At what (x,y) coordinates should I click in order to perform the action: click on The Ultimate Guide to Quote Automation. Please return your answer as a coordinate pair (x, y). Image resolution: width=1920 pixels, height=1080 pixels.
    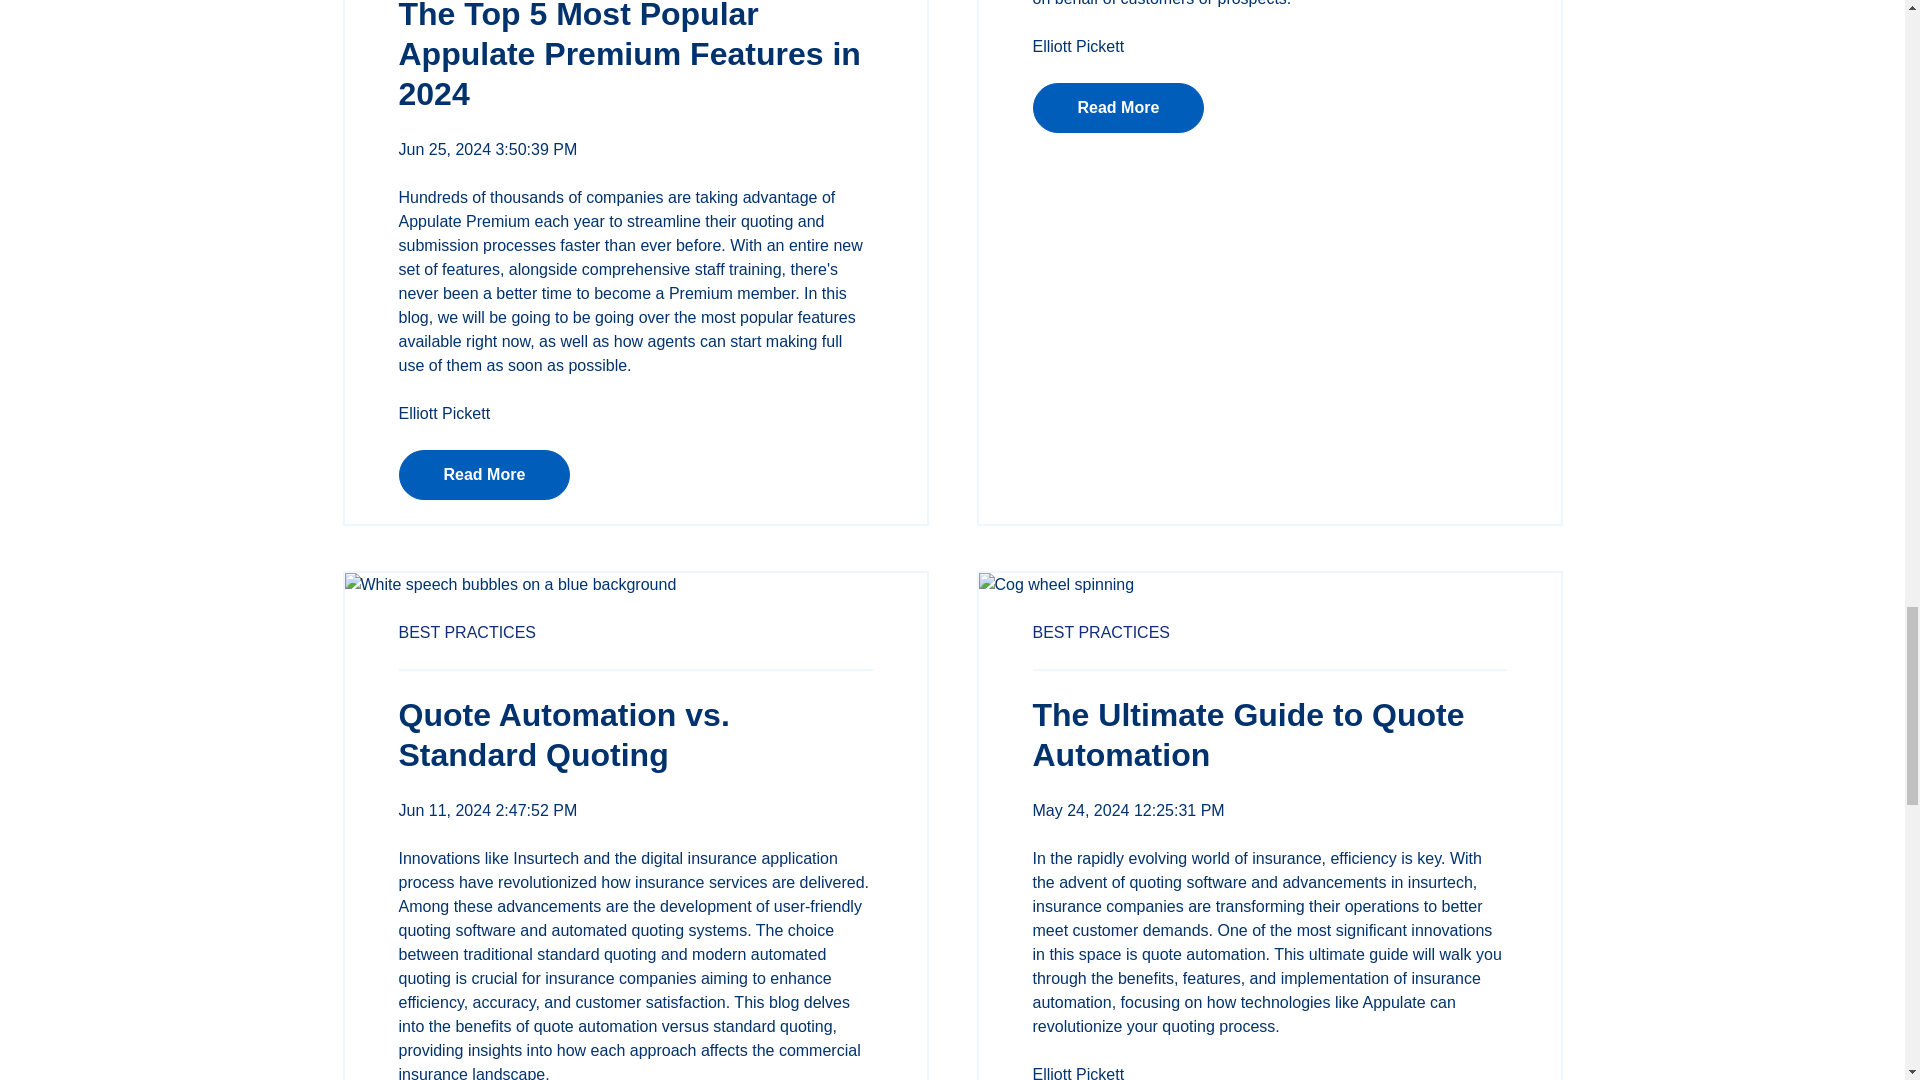
    Looking at the image, I should click on (1248, 734).